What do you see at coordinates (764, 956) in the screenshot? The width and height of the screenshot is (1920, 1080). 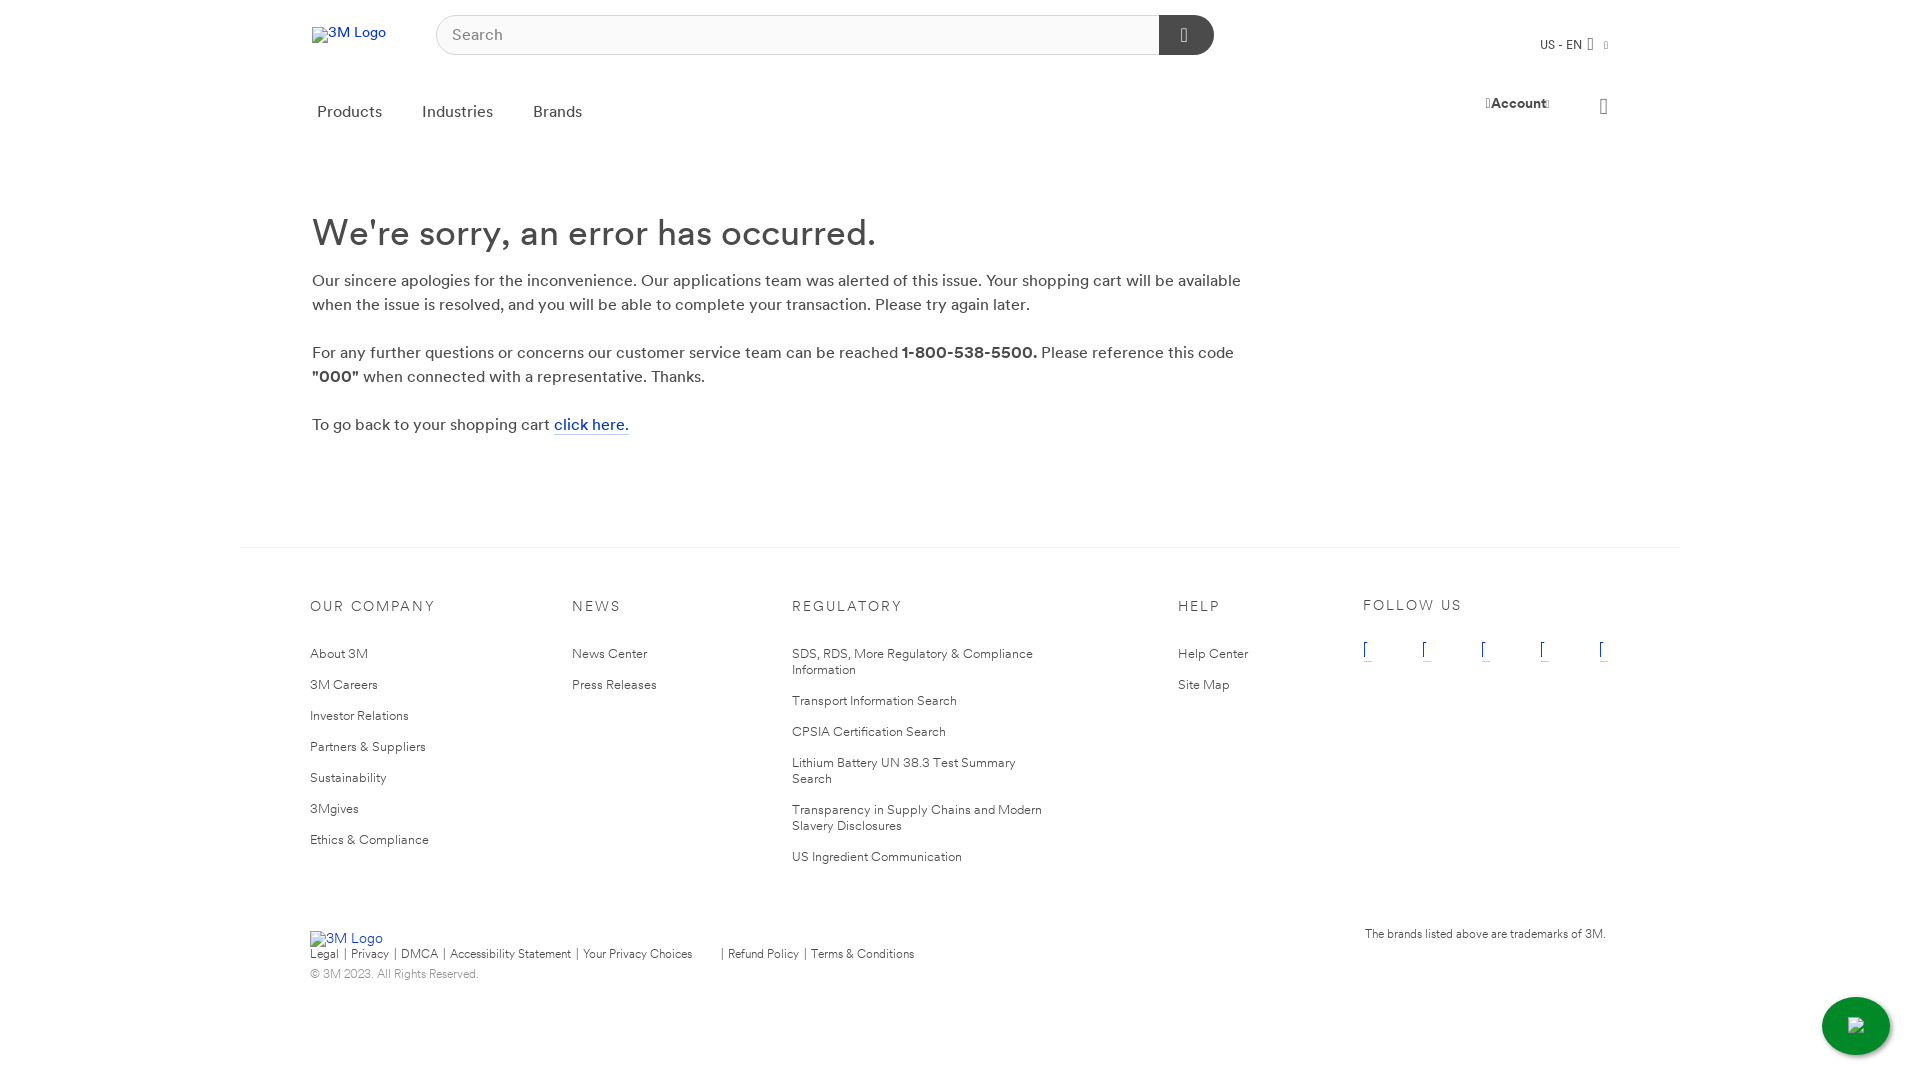 I see `Refund Policy` at bounding box center [764, 956].